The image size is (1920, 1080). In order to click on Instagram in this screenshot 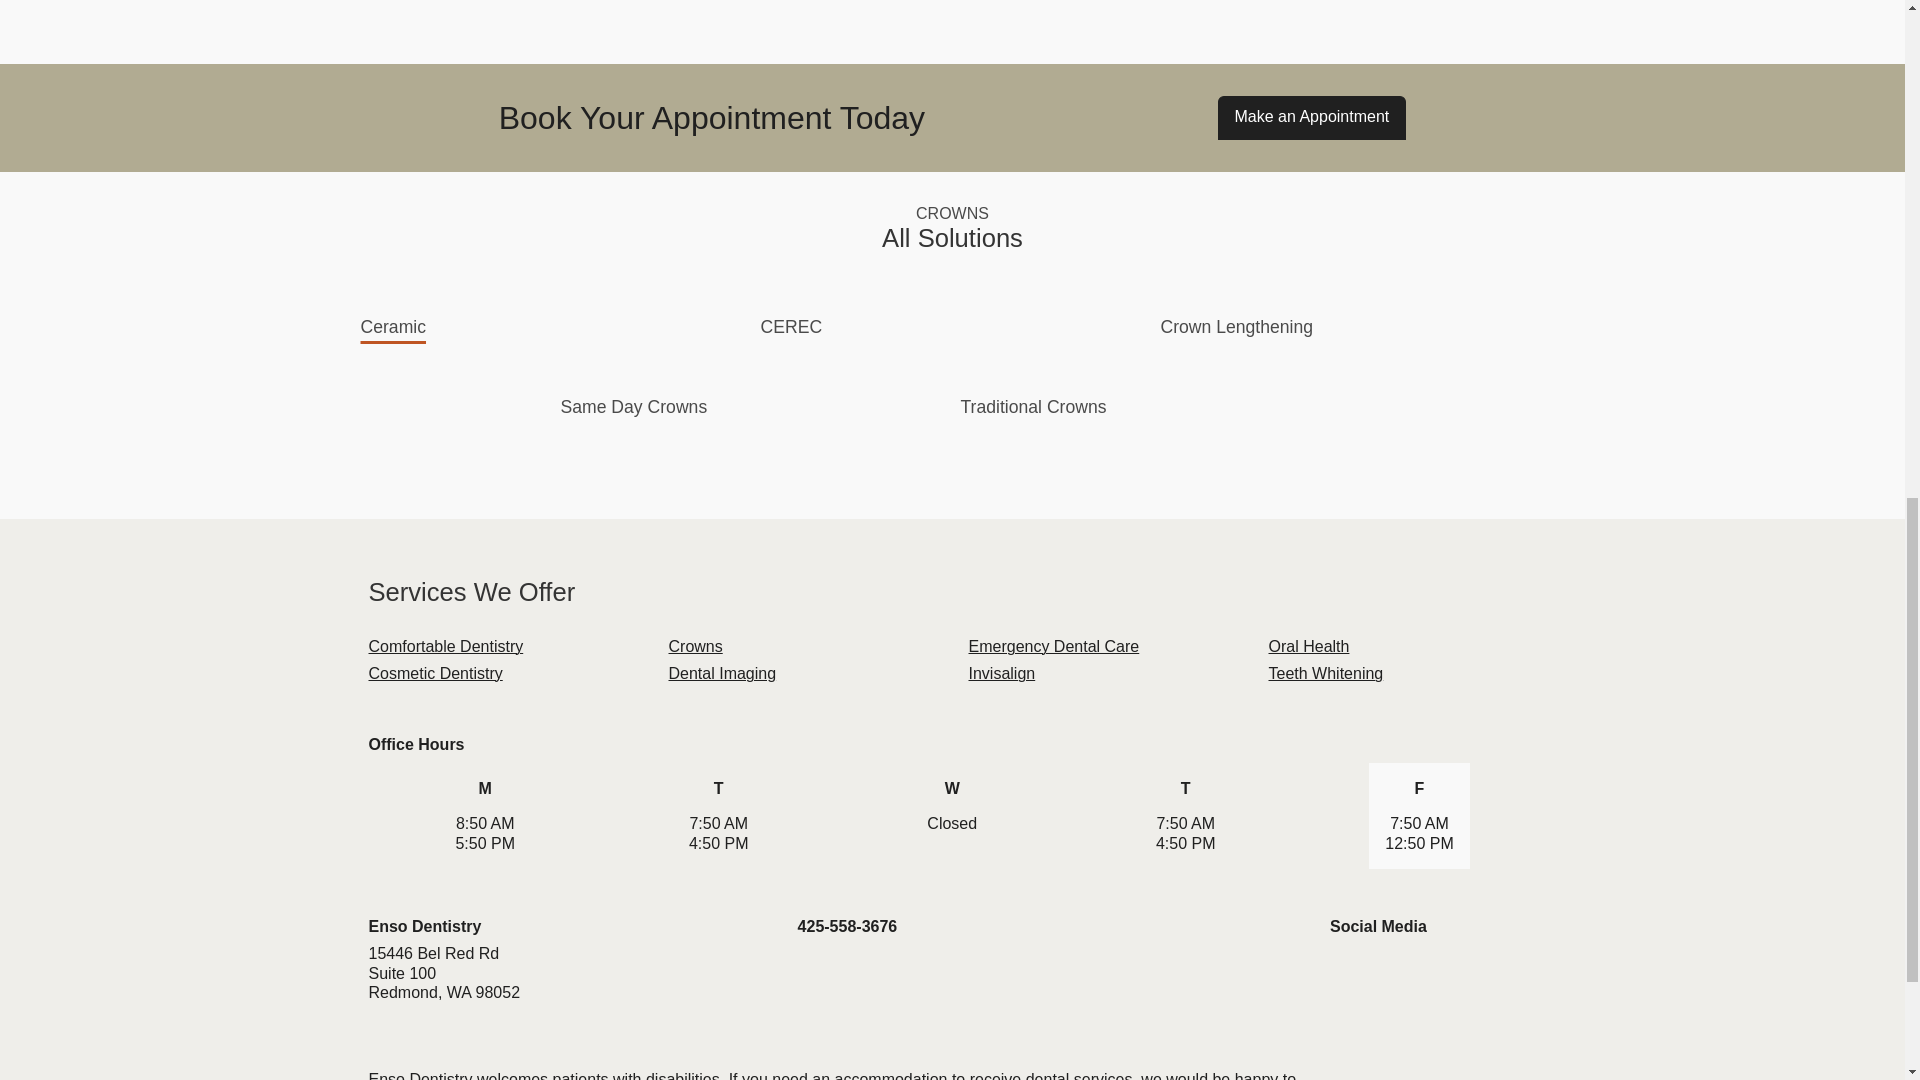, I will do `click(1418, 970)`.